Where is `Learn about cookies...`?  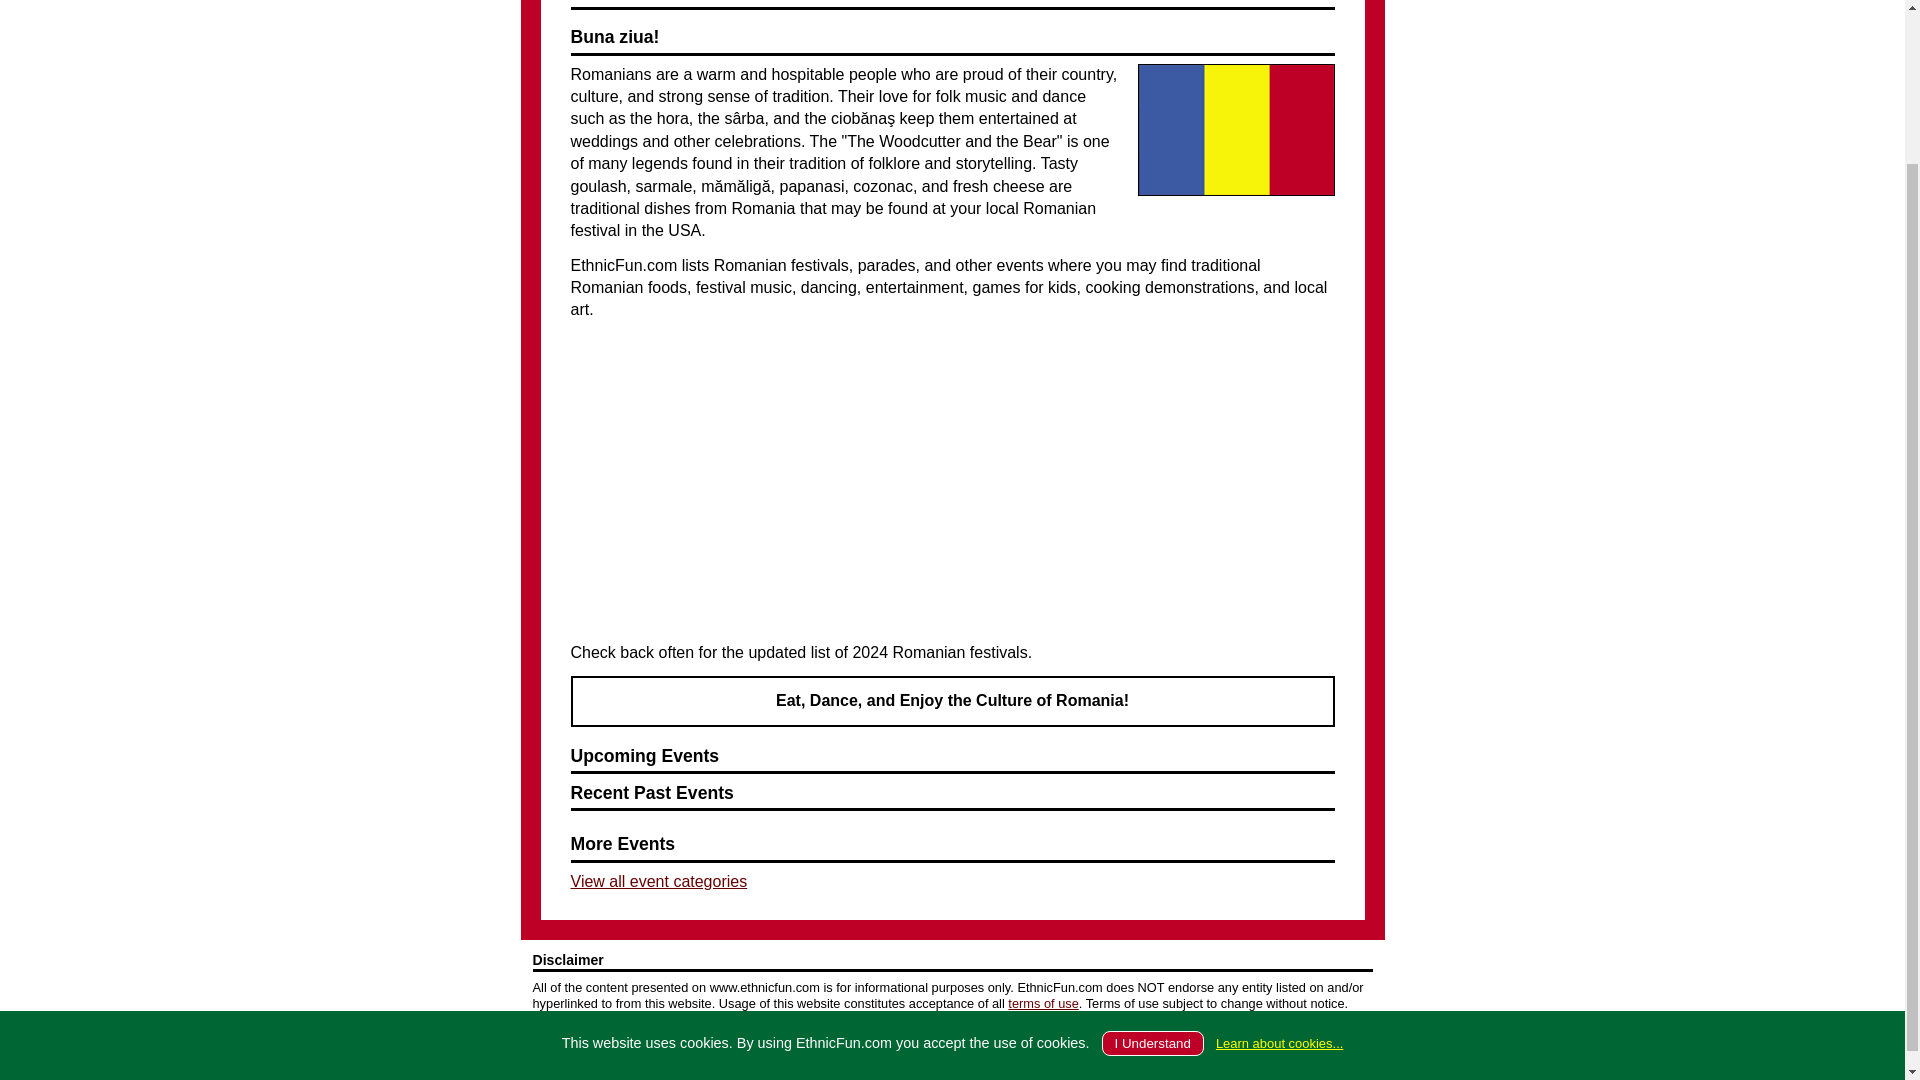
Learn about cookies... is located at coordinates (1278, 860).